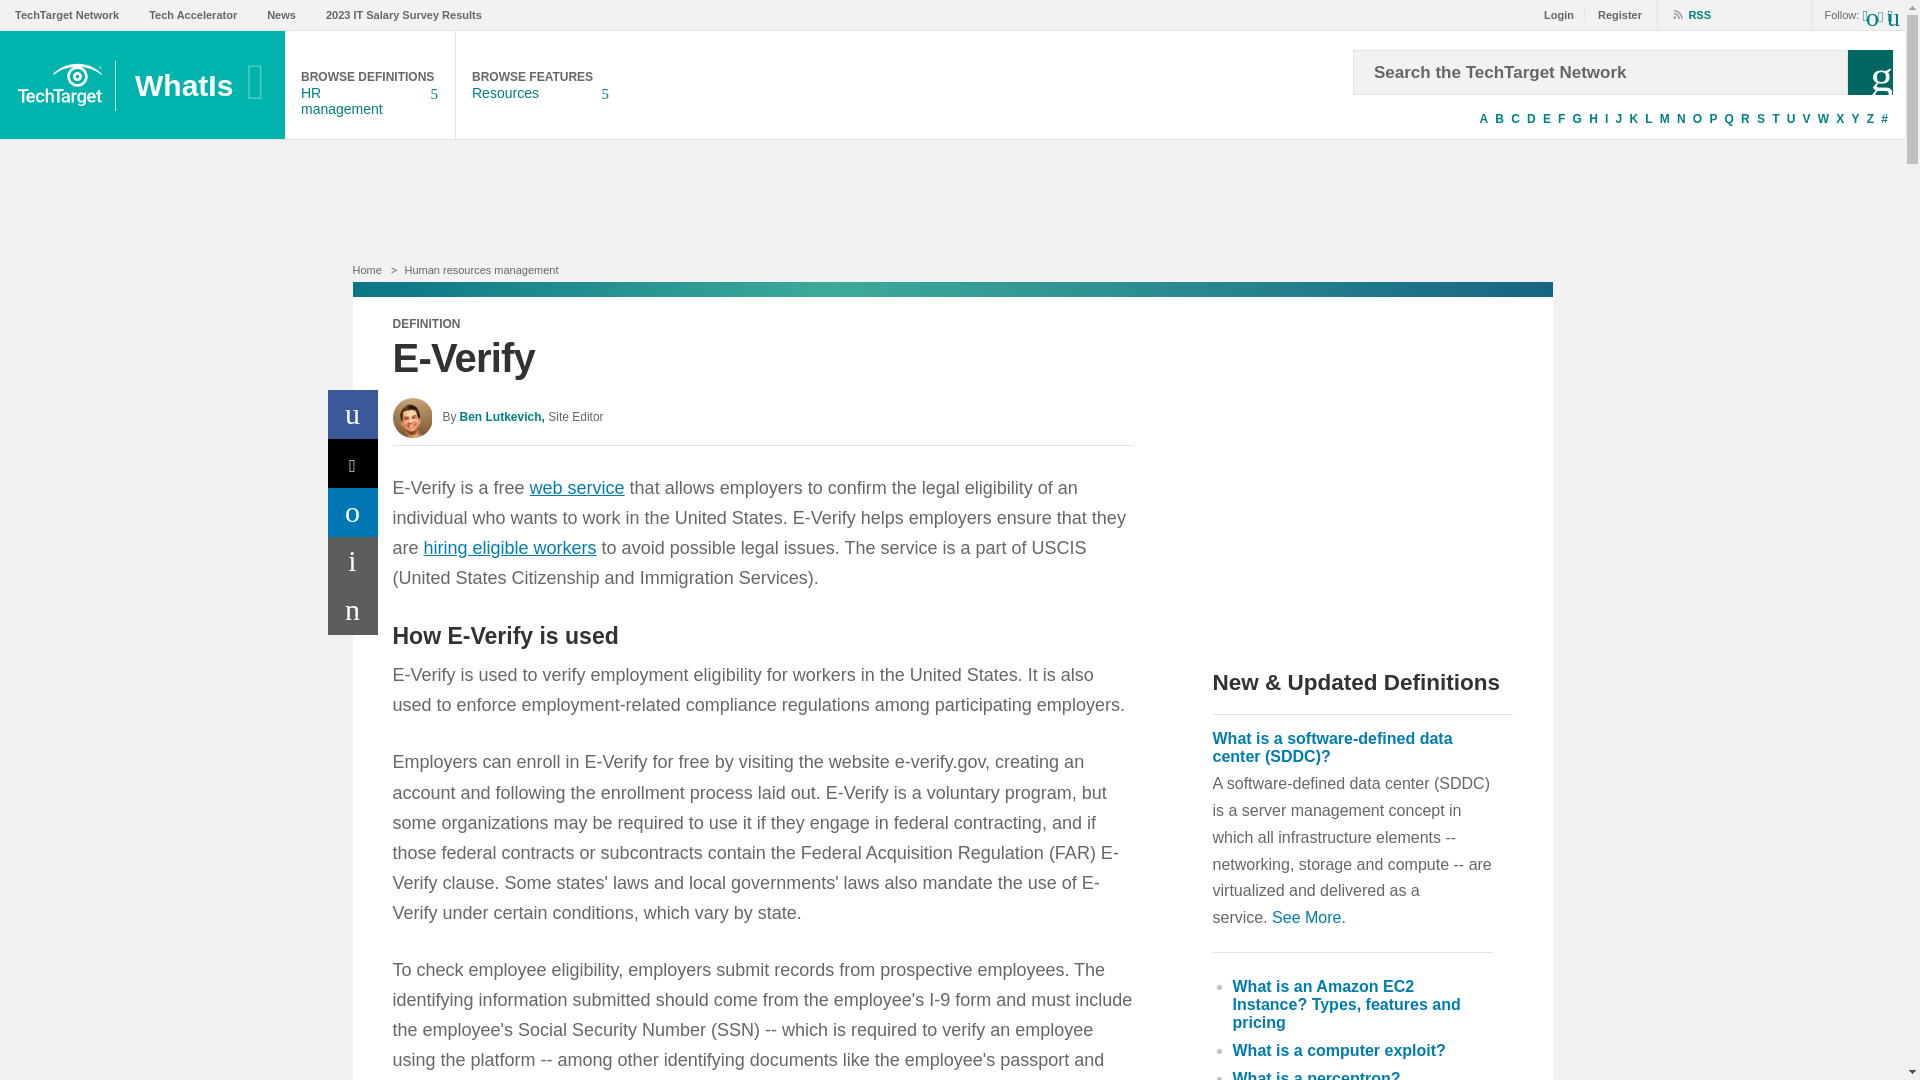 The height and width of the screenshot is (1080, 1920). I want to click on Share on LinkedIn, so click(353, 512).